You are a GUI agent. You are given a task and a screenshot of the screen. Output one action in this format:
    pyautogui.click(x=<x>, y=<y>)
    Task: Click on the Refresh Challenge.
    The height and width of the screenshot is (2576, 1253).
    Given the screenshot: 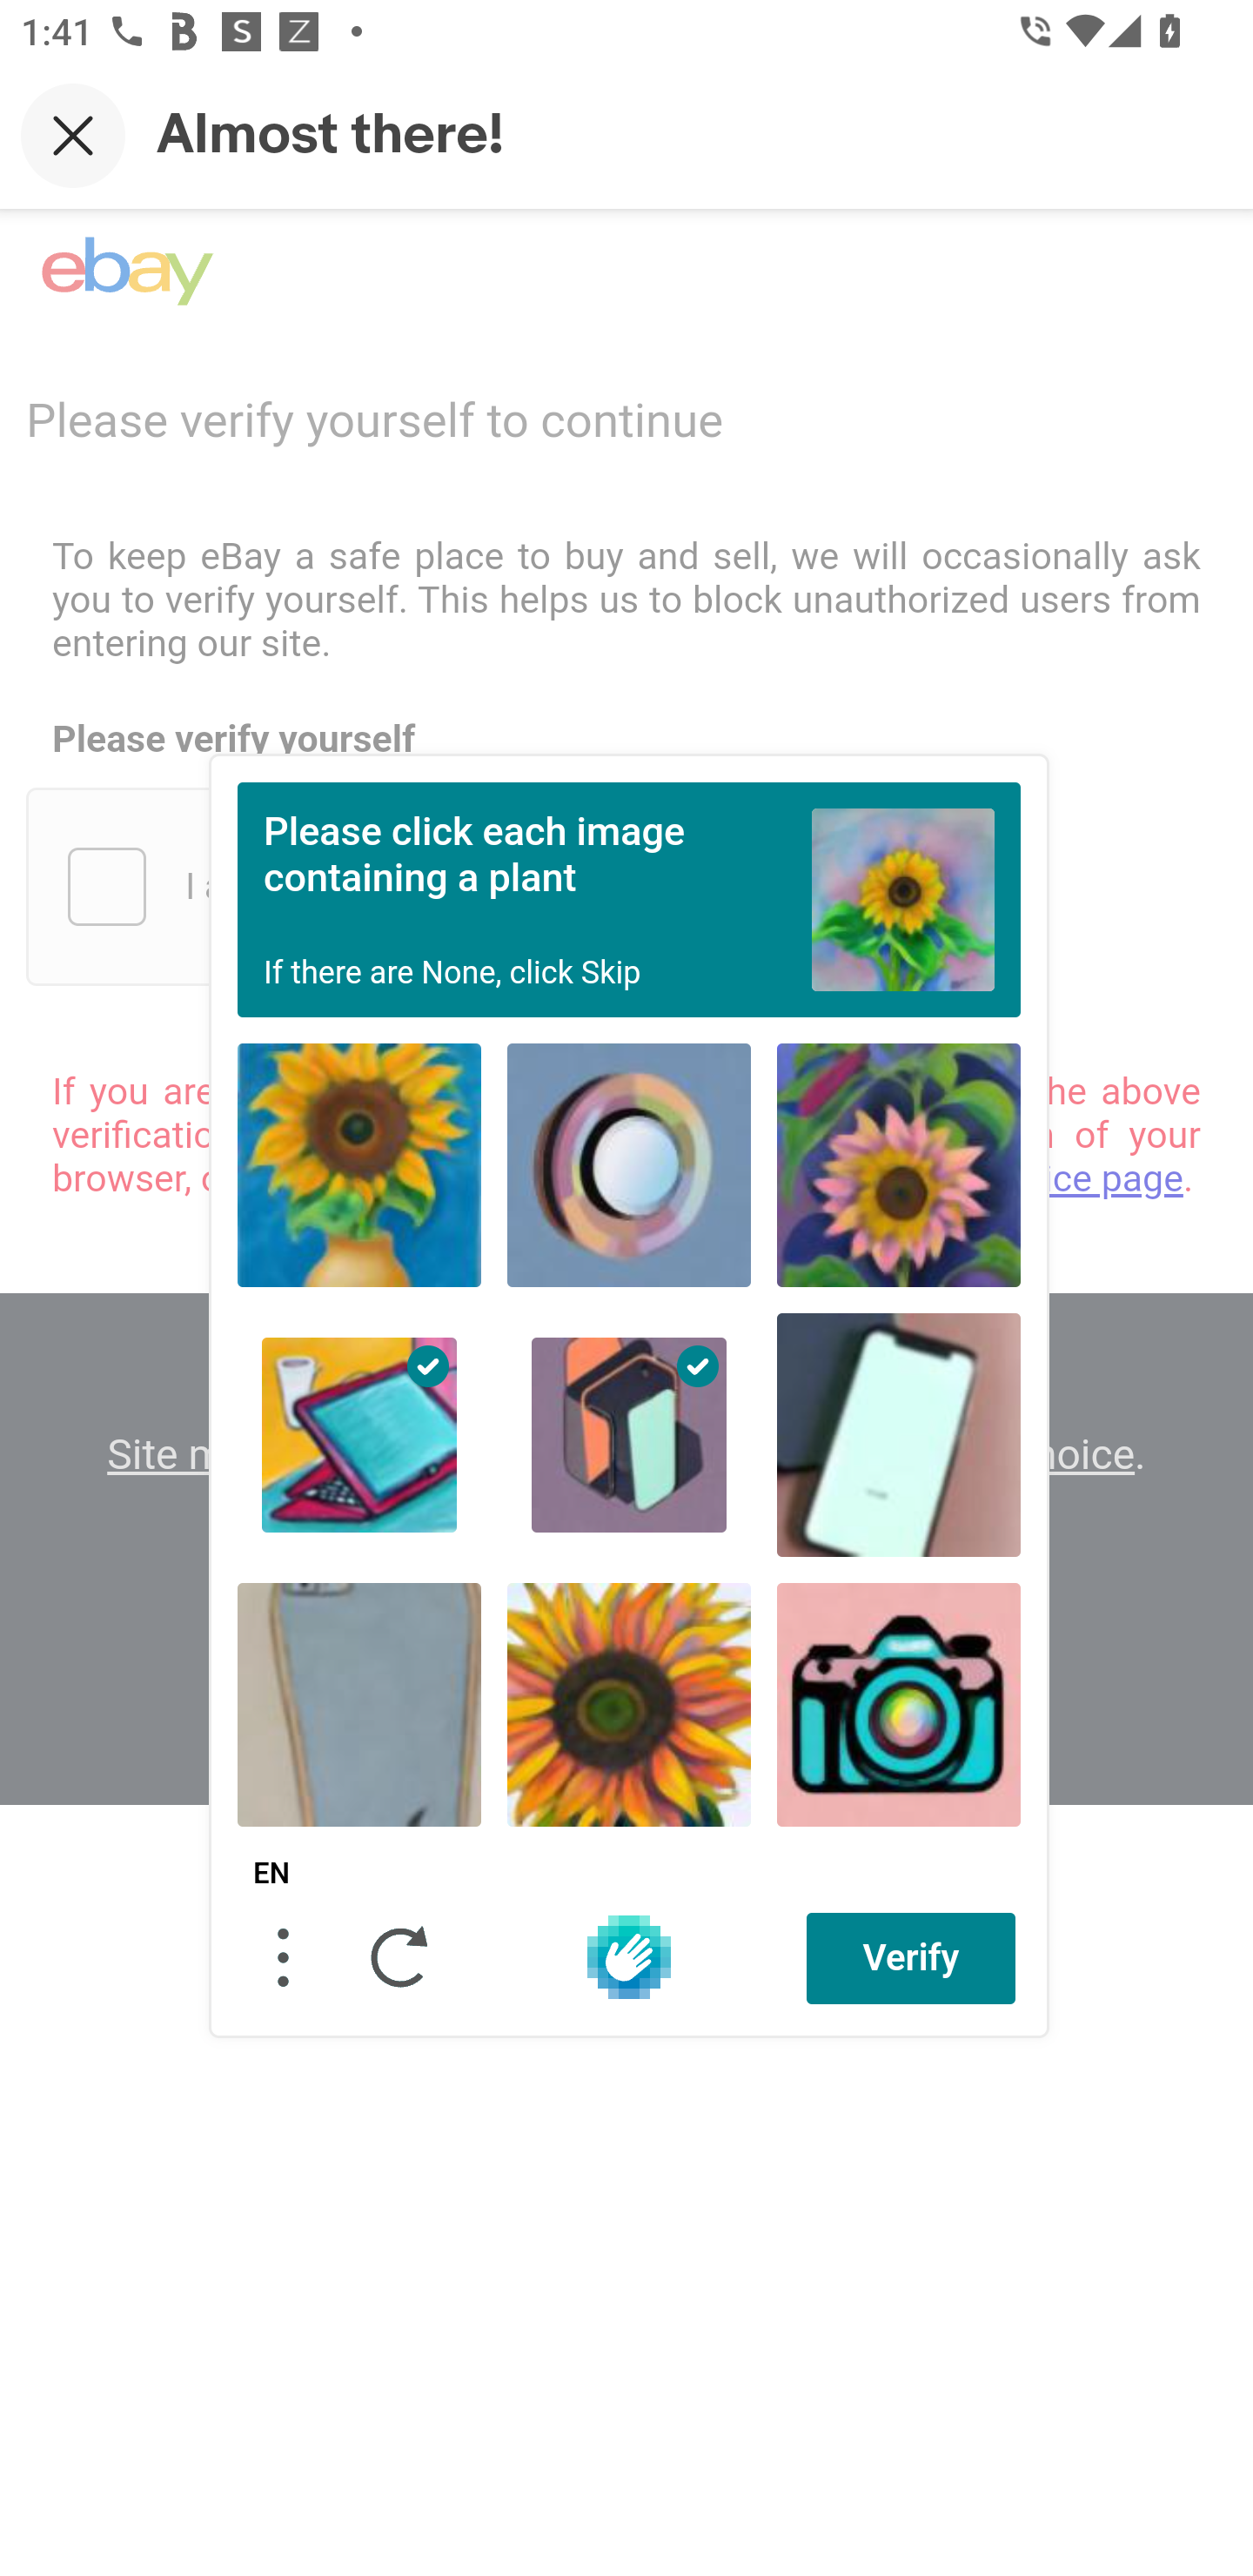 What is the action you would take?
    pyautogui.click(x=400, y=1956)
    